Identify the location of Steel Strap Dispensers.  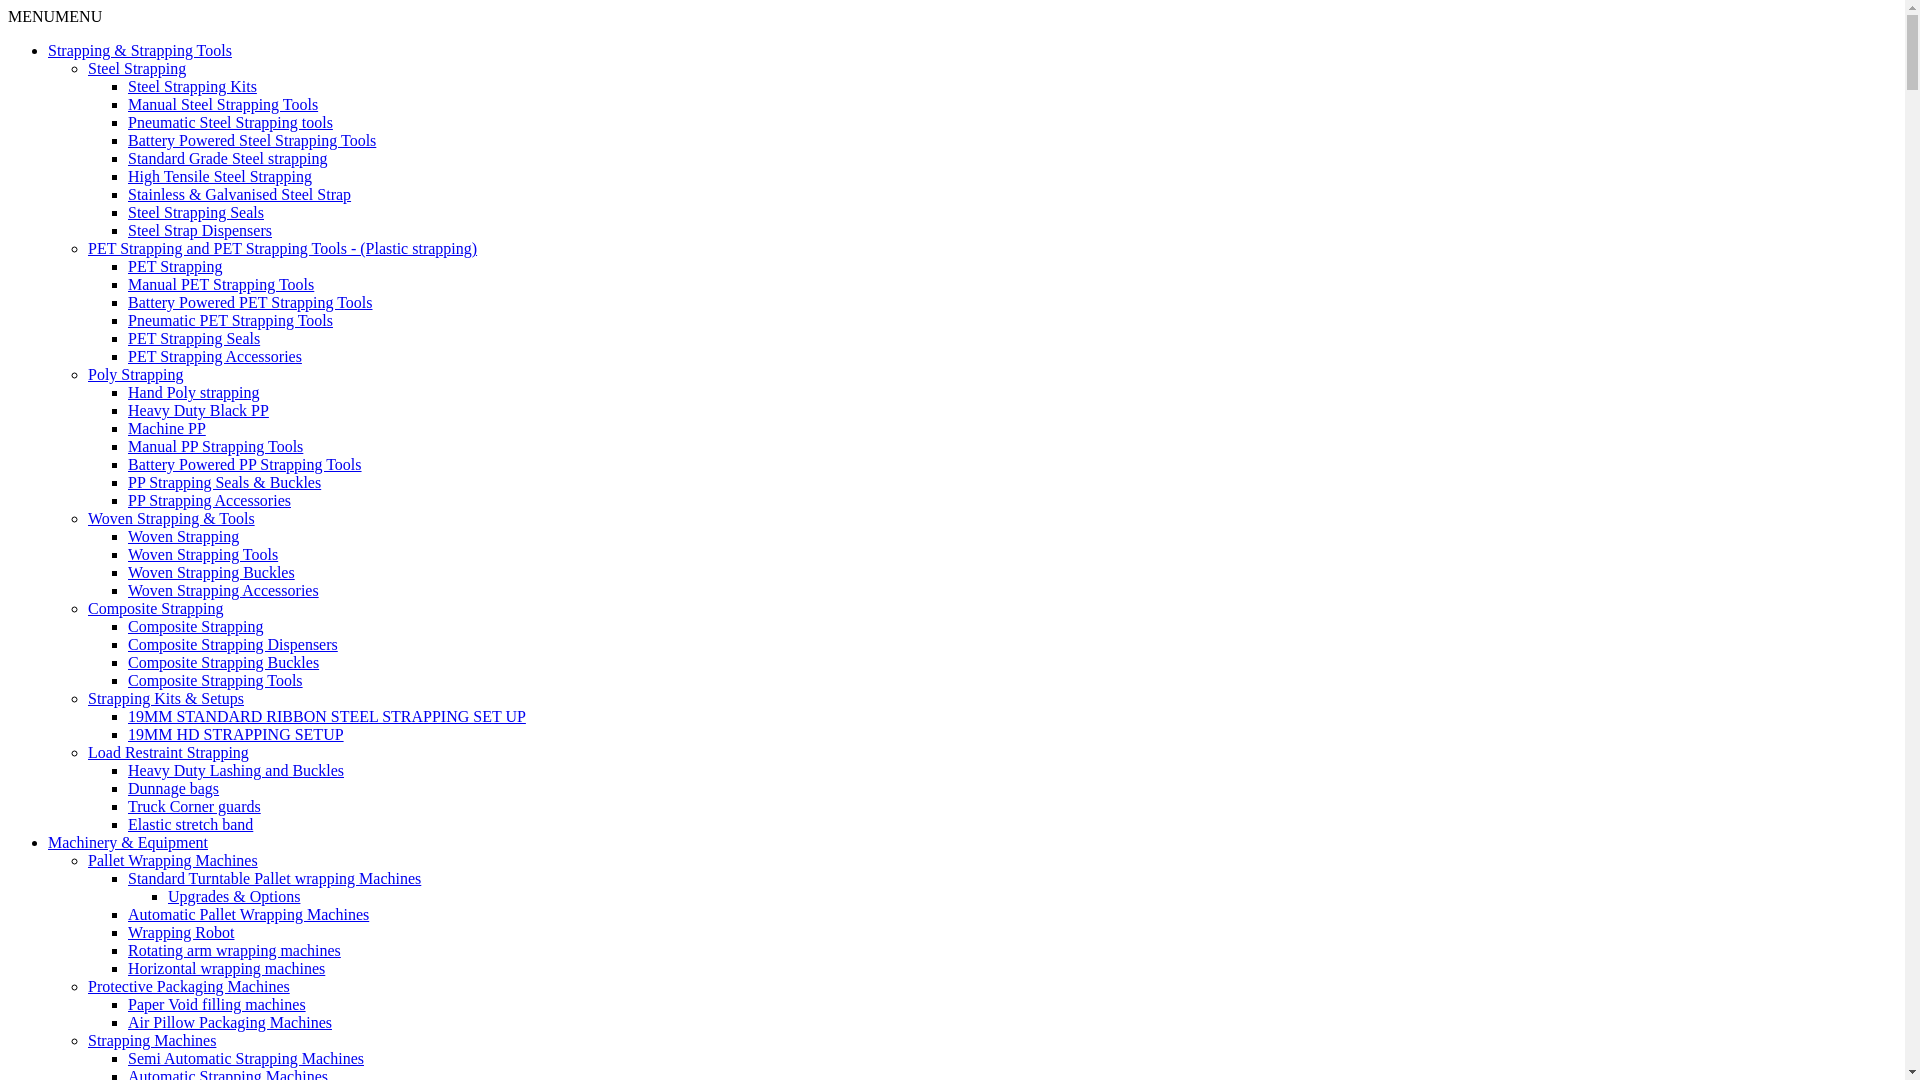
(200, 230).